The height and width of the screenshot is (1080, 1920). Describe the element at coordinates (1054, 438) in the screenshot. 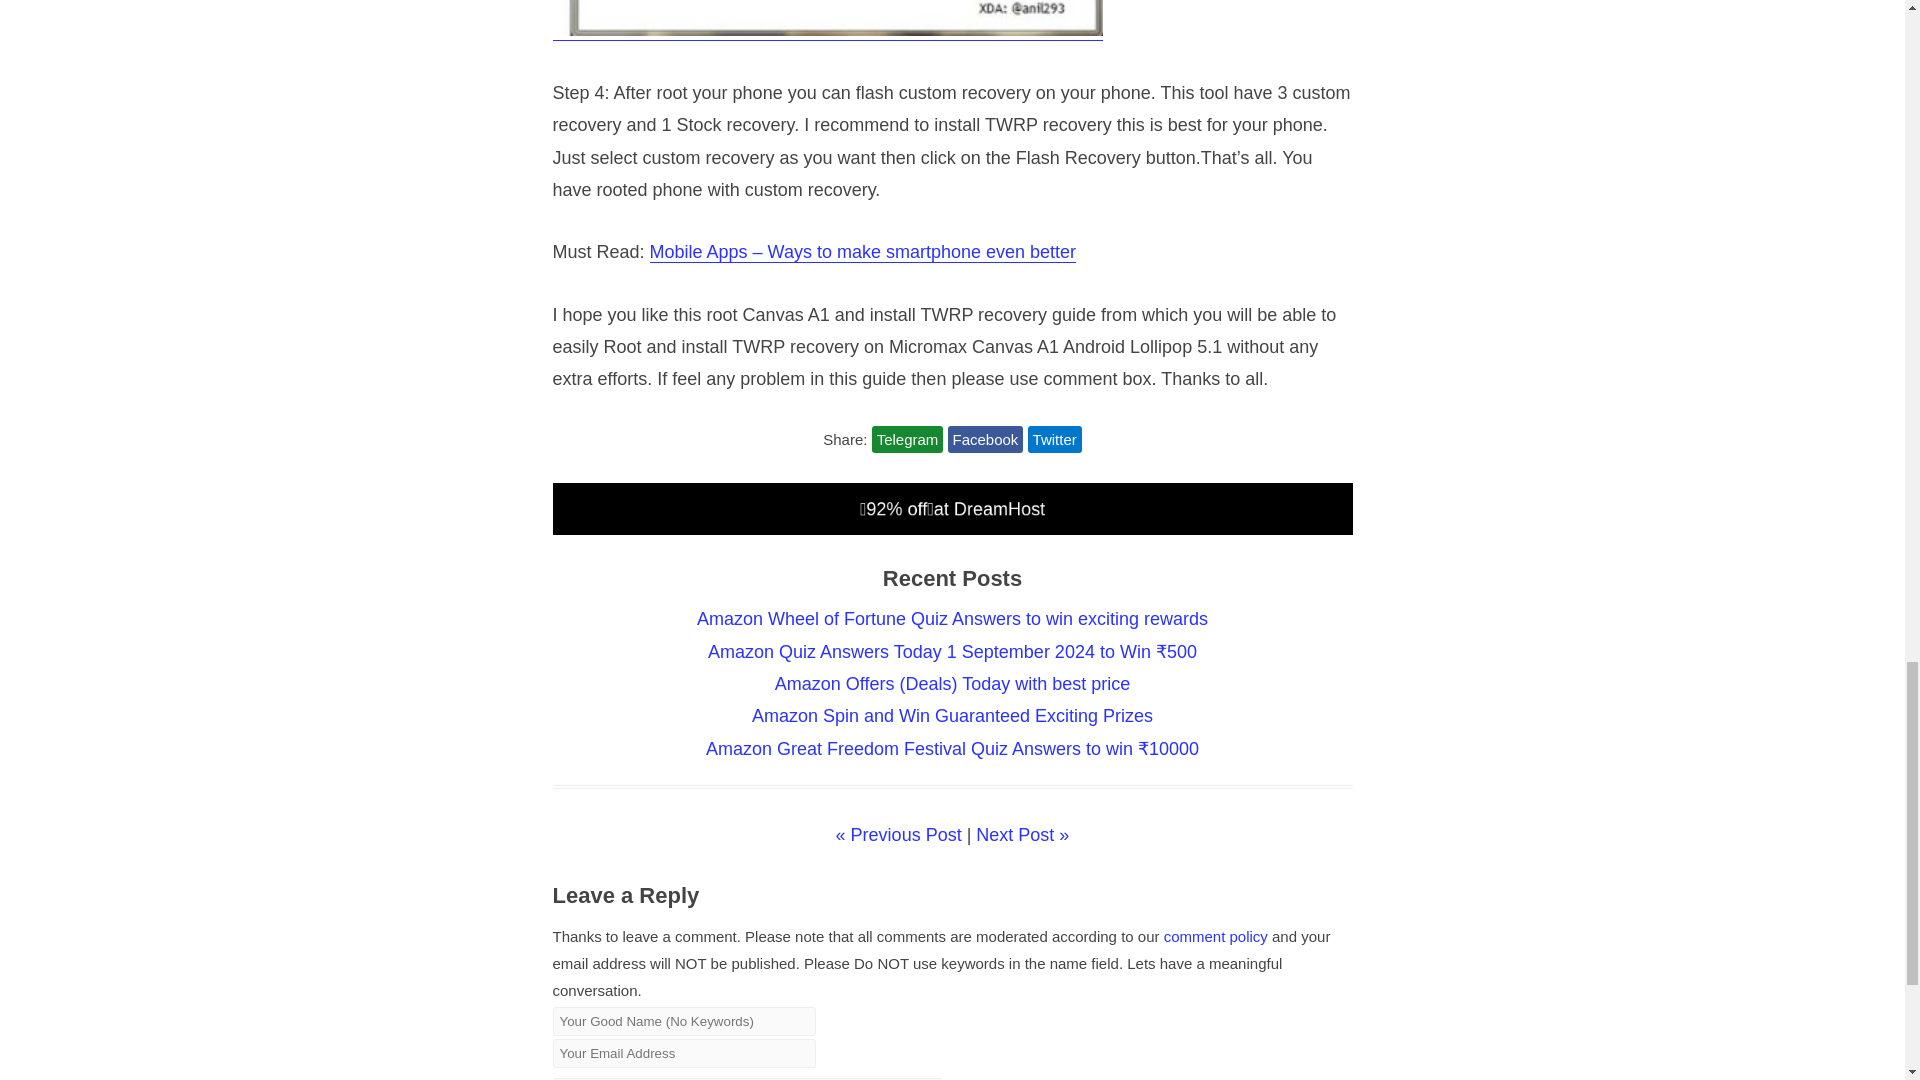

I see `Twitter` at that location.